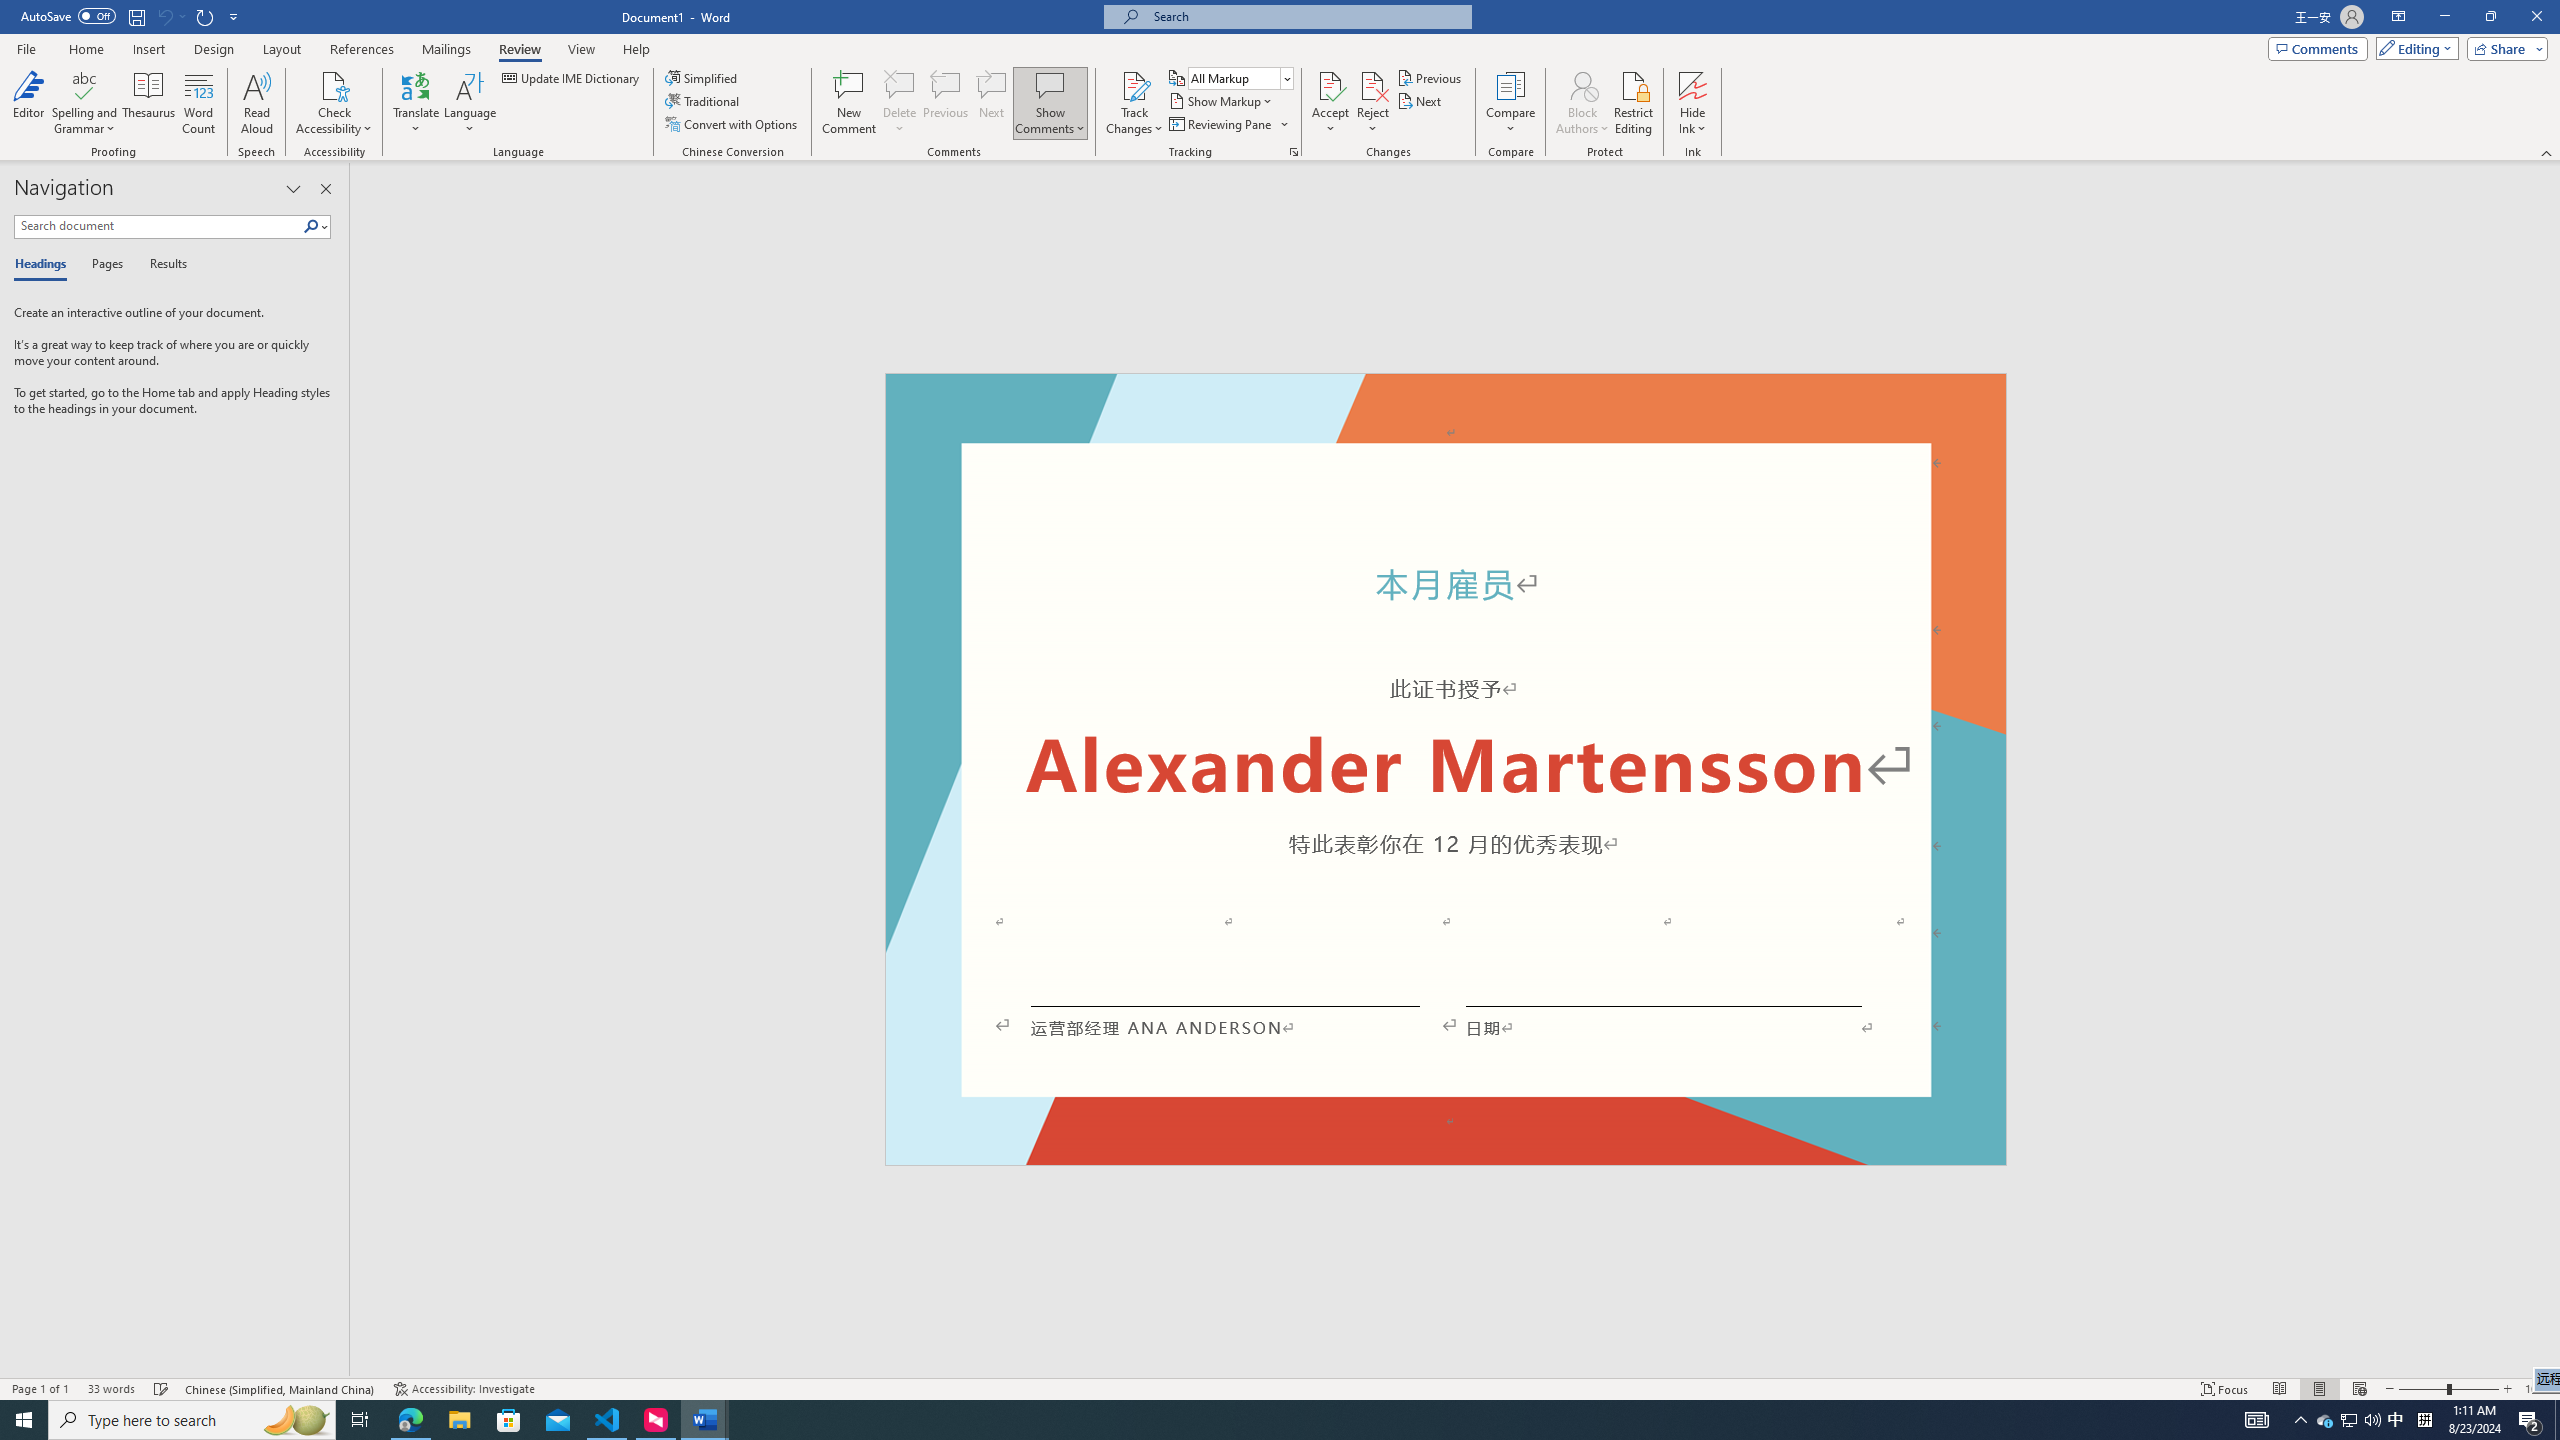 The width and height of the screenshot is (2560, 1440). I want to click on Spelling and Grammar, so click(86, 103).